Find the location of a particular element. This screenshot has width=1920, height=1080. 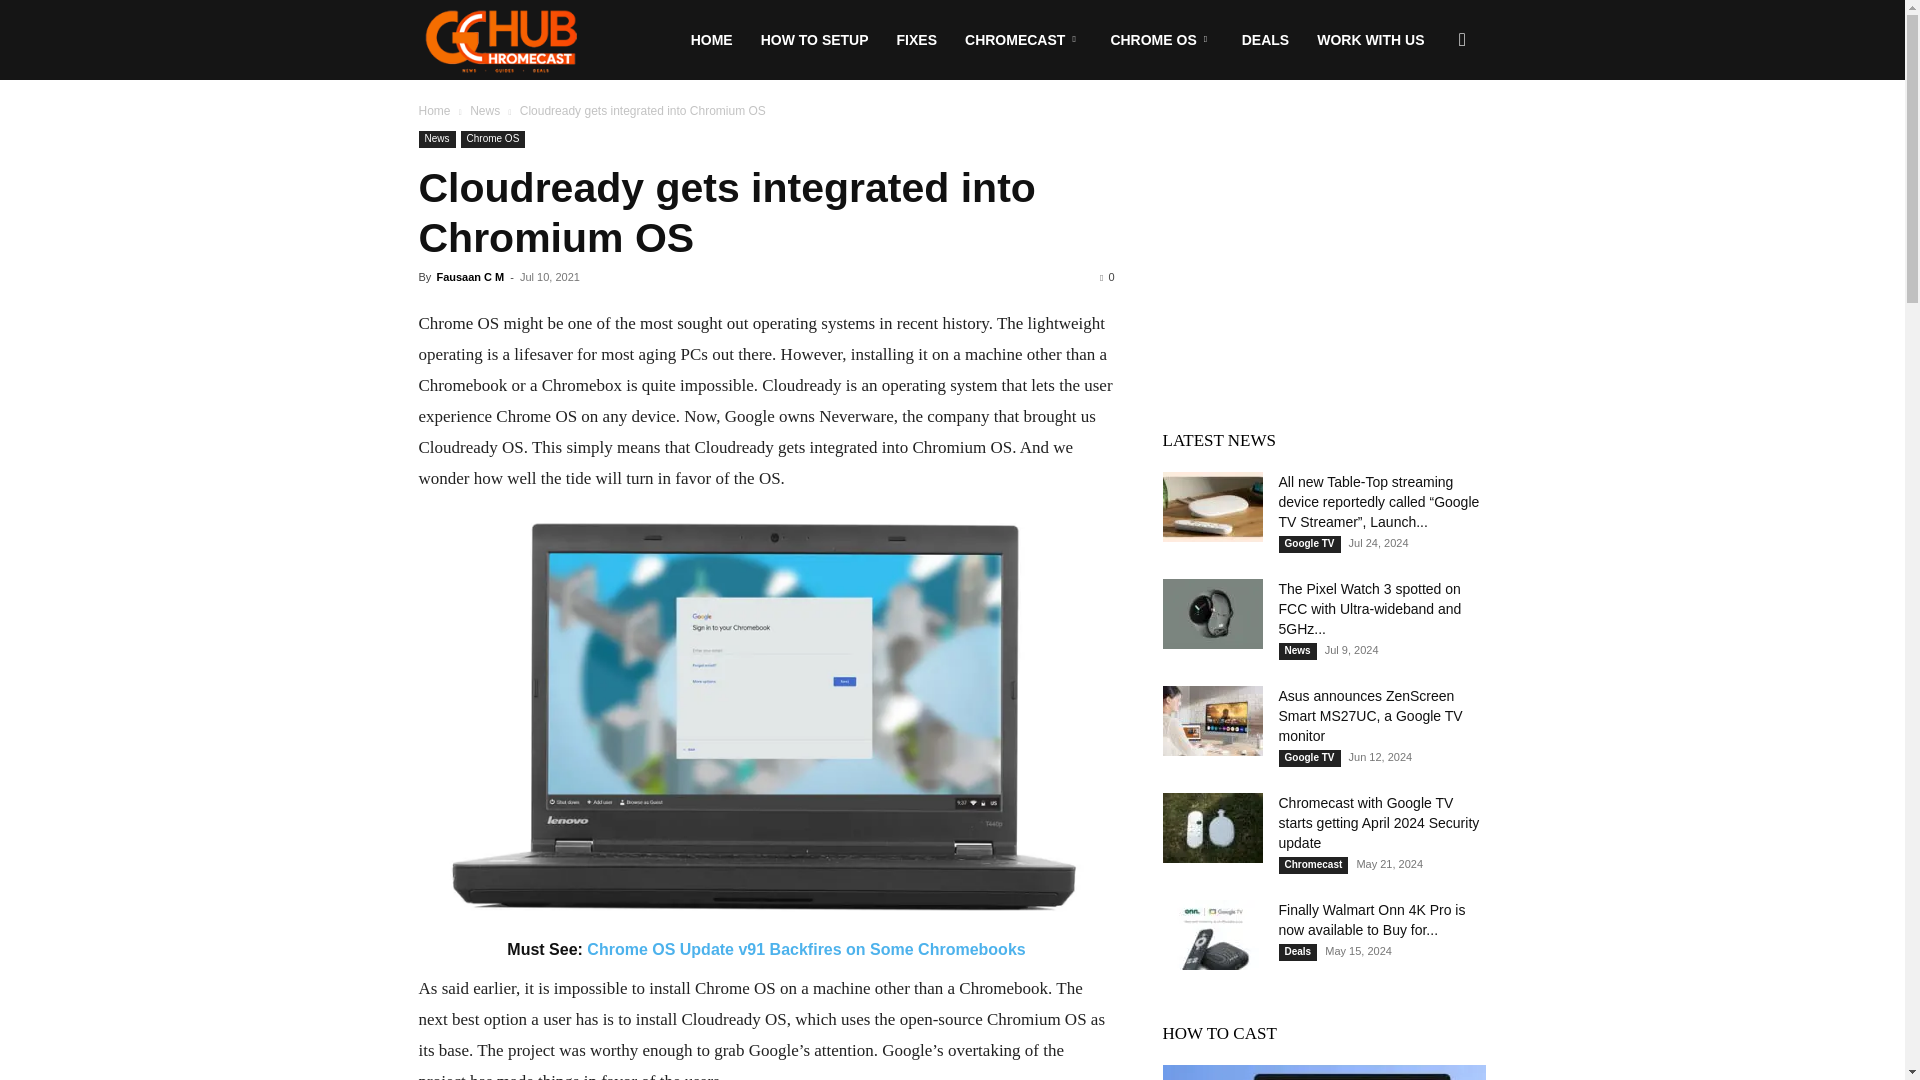

View all posts in News is located at coordinates (484, 110).